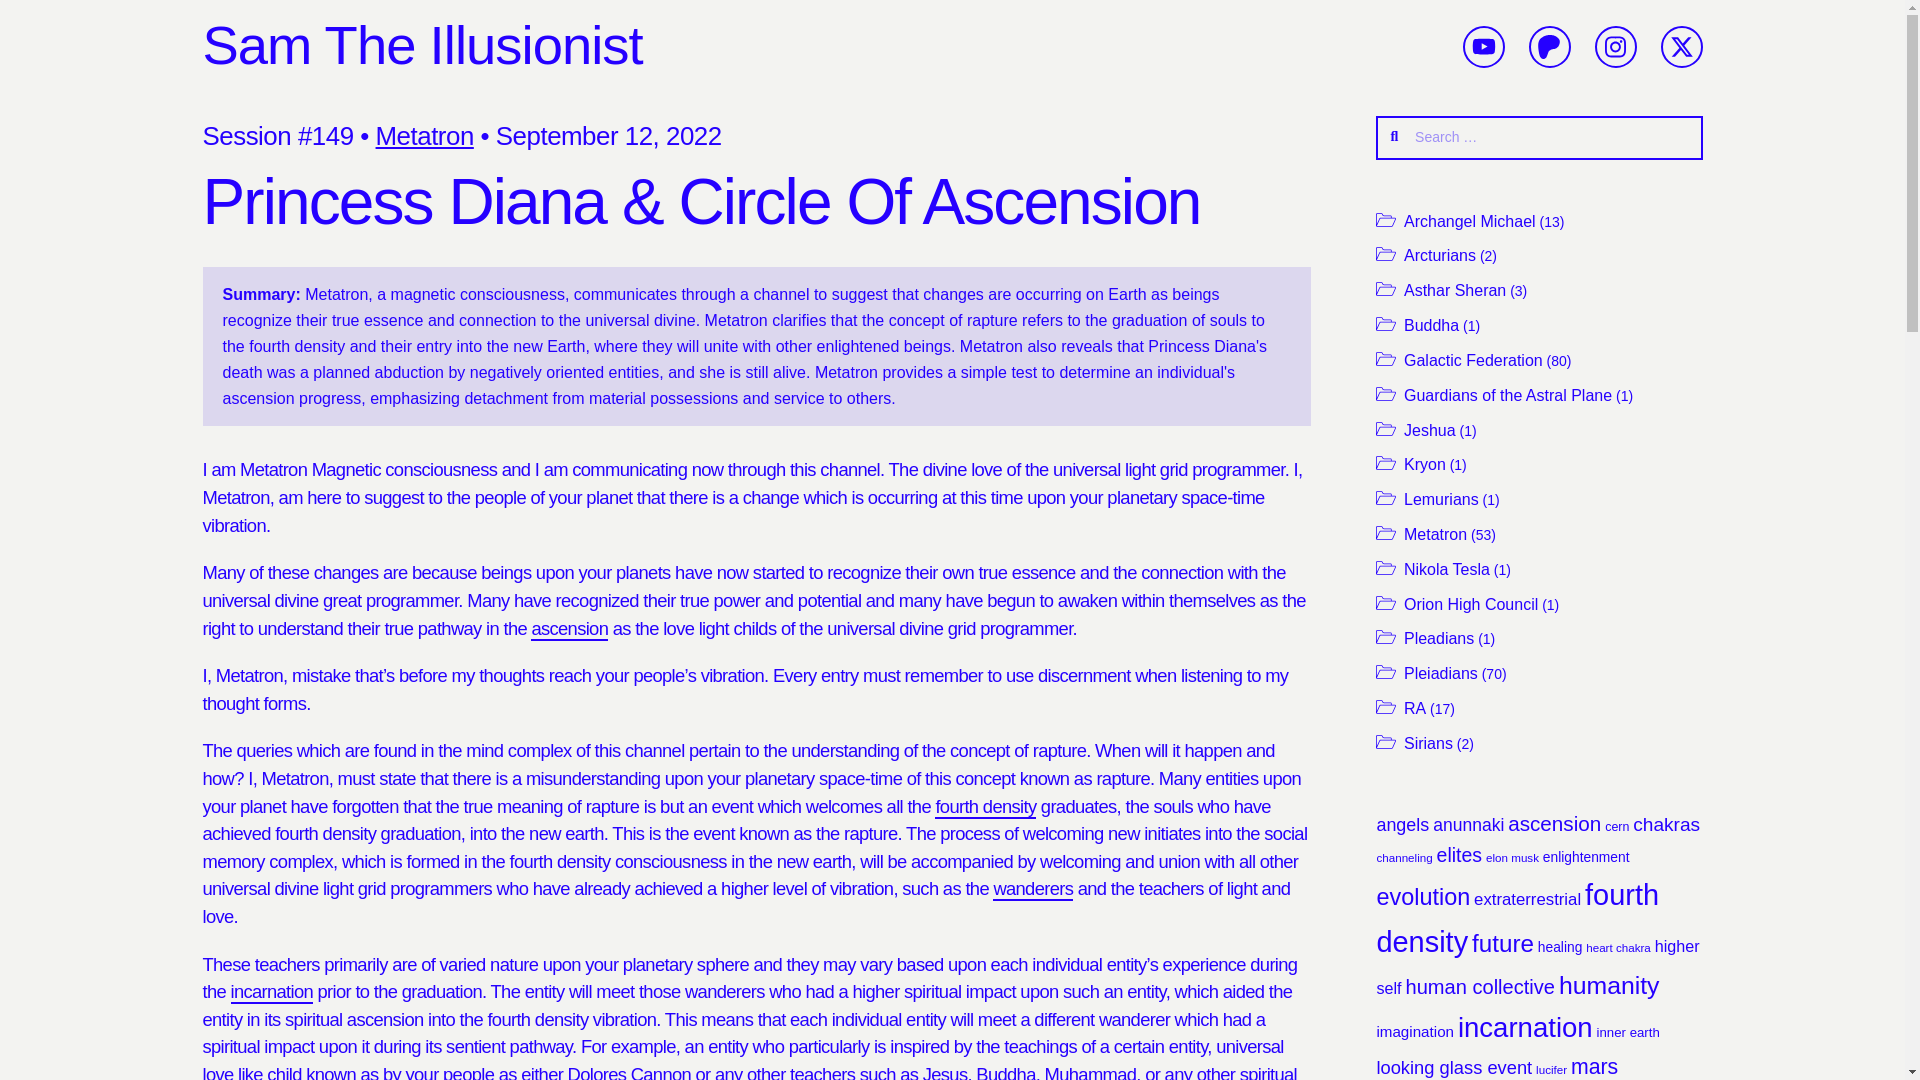  What do you see at coordinates (1616, 46) in the screenshot?
I see `i` at bounding box center [1616, 46].